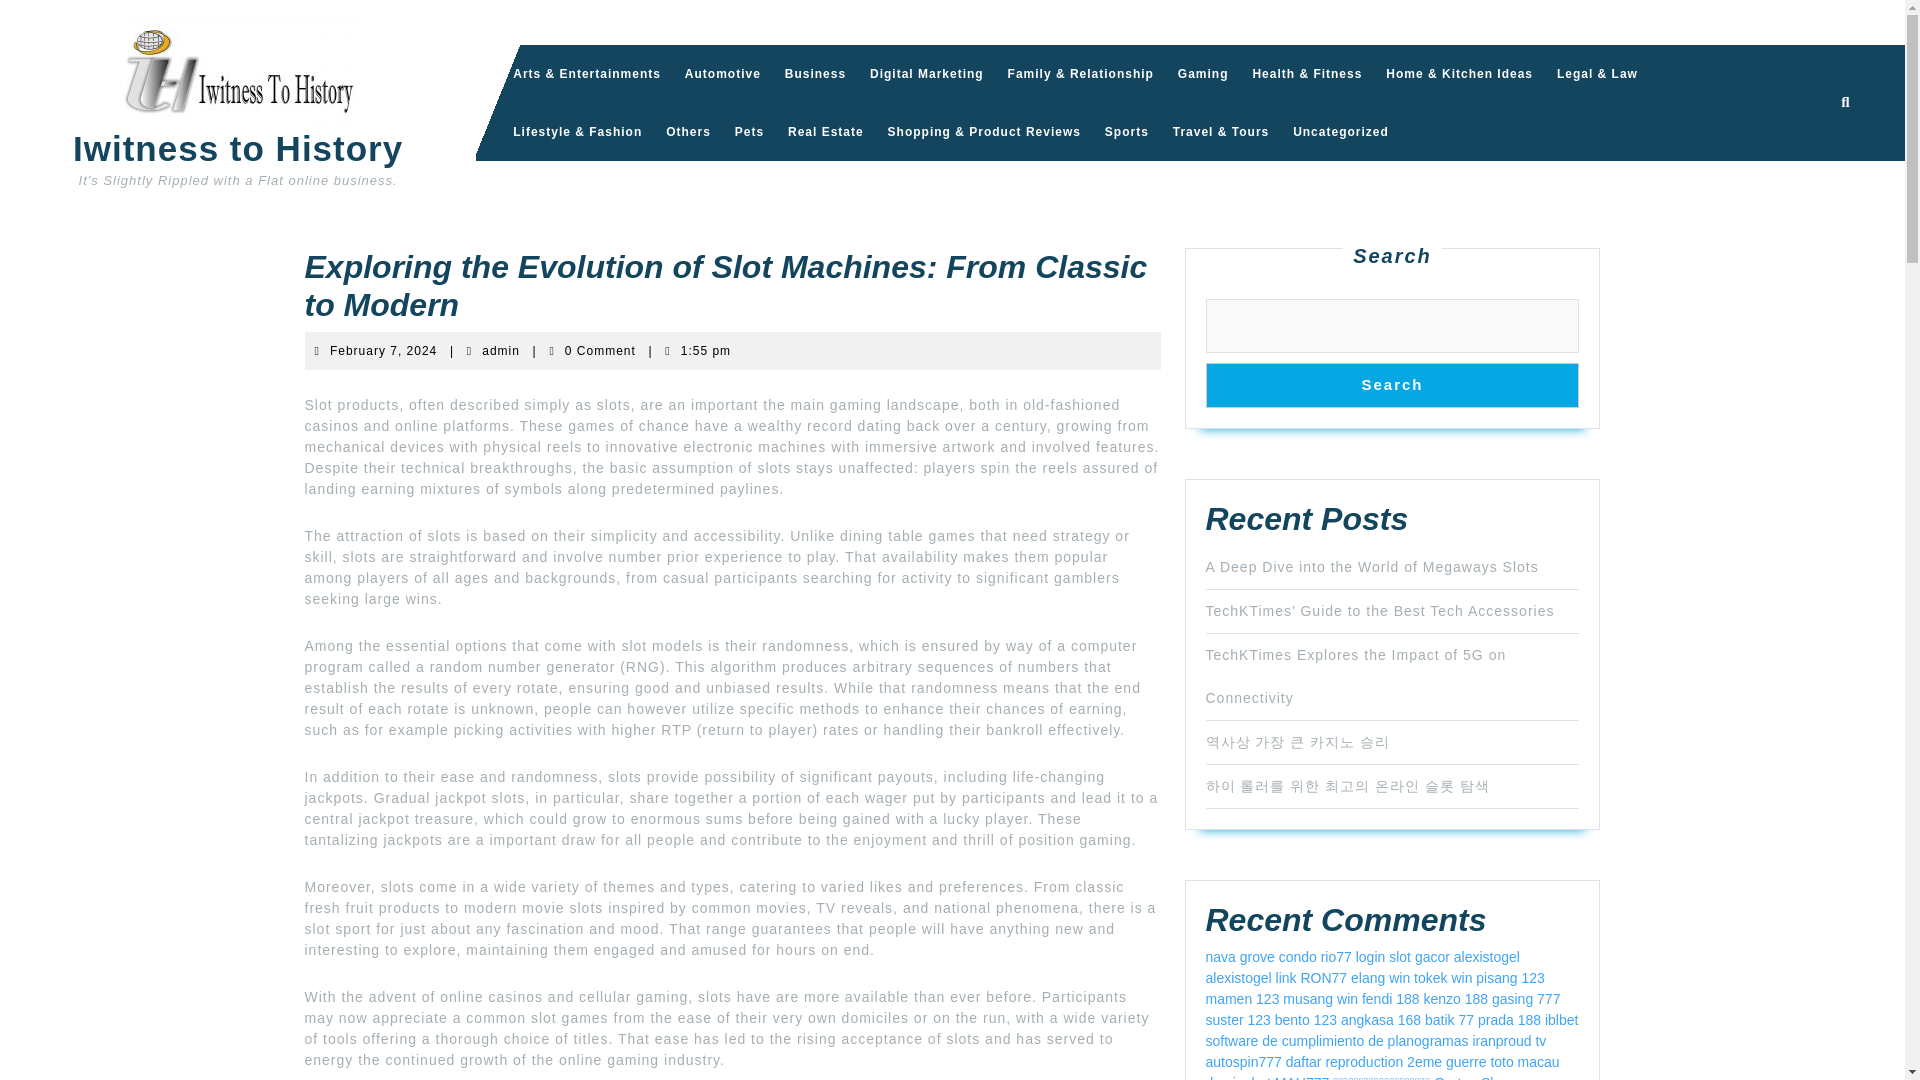  I want to click on Sports, so click(1126, 131).